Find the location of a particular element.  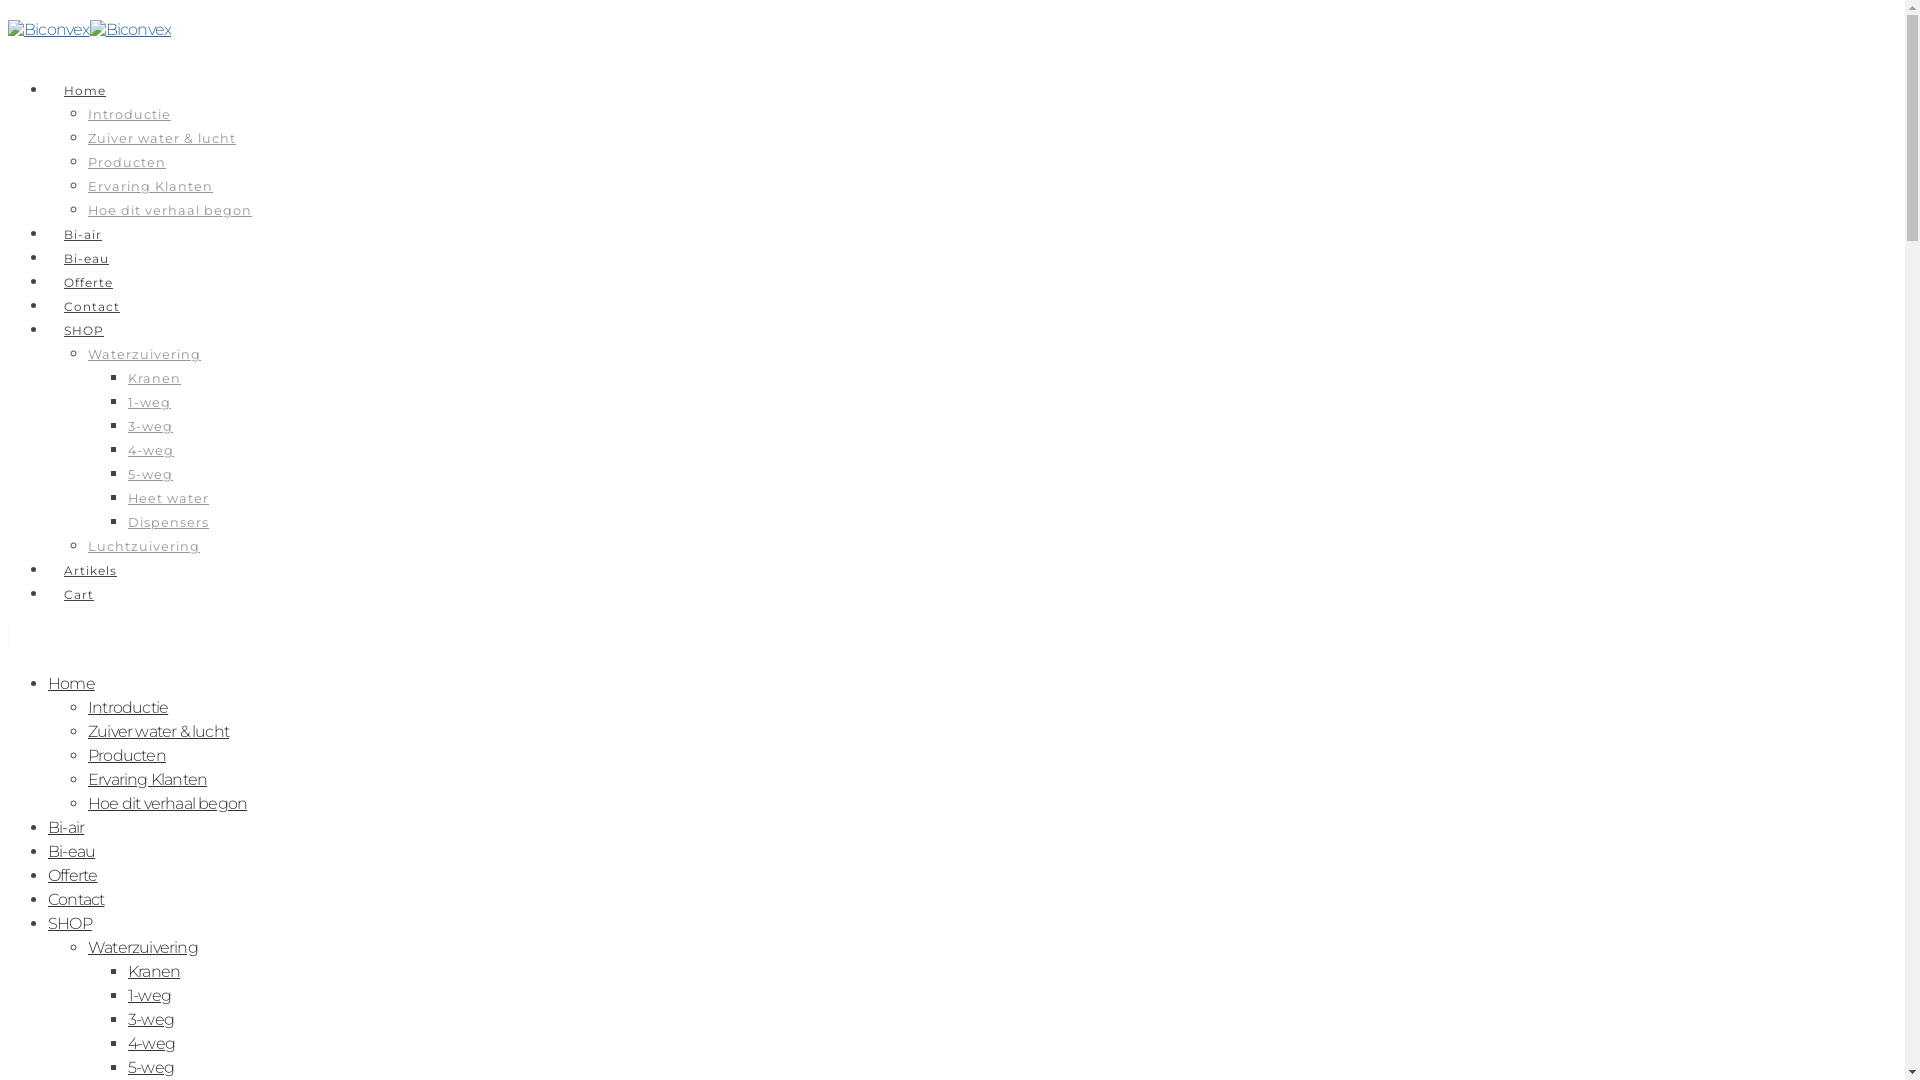

SHOP is located at coordinates (70, 924).